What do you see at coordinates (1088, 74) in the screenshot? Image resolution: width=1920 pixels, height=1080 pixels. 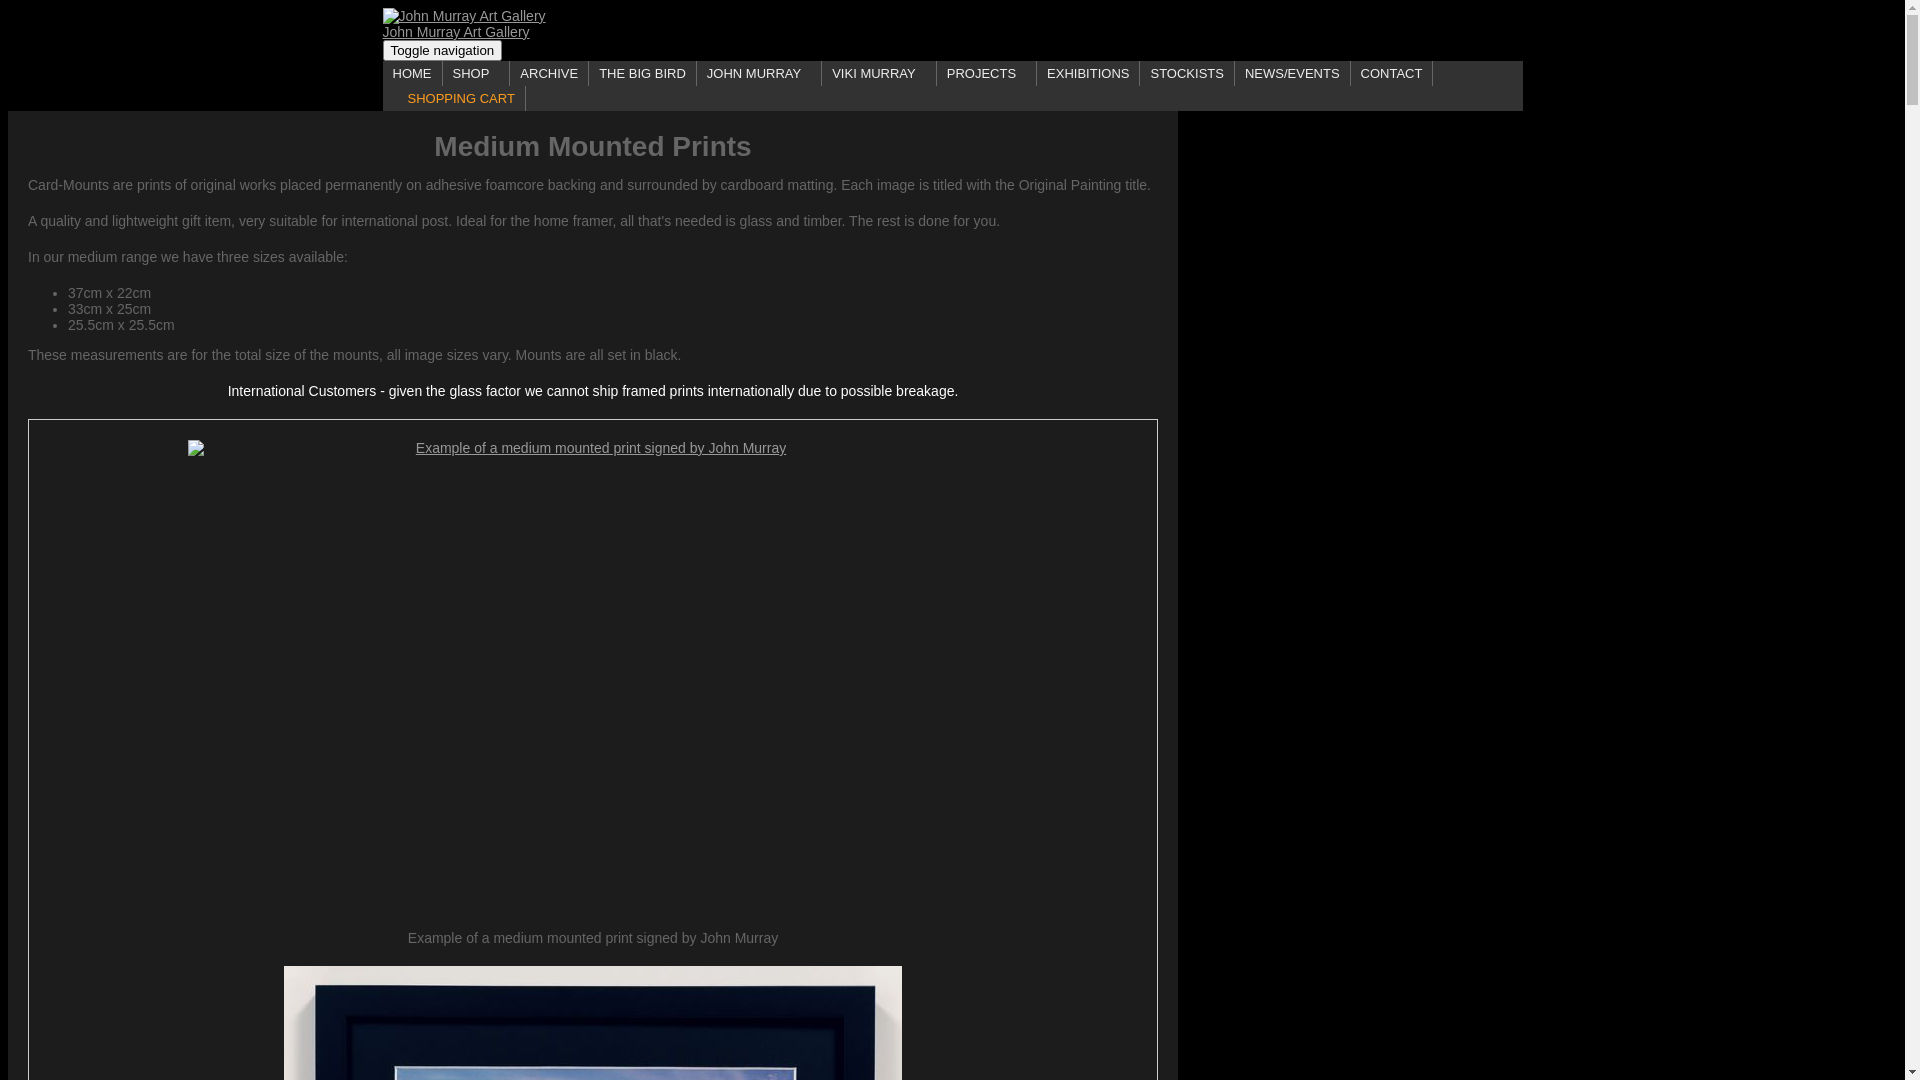 I see `EXHIBITIONS` at bounding box center [1088, 74].